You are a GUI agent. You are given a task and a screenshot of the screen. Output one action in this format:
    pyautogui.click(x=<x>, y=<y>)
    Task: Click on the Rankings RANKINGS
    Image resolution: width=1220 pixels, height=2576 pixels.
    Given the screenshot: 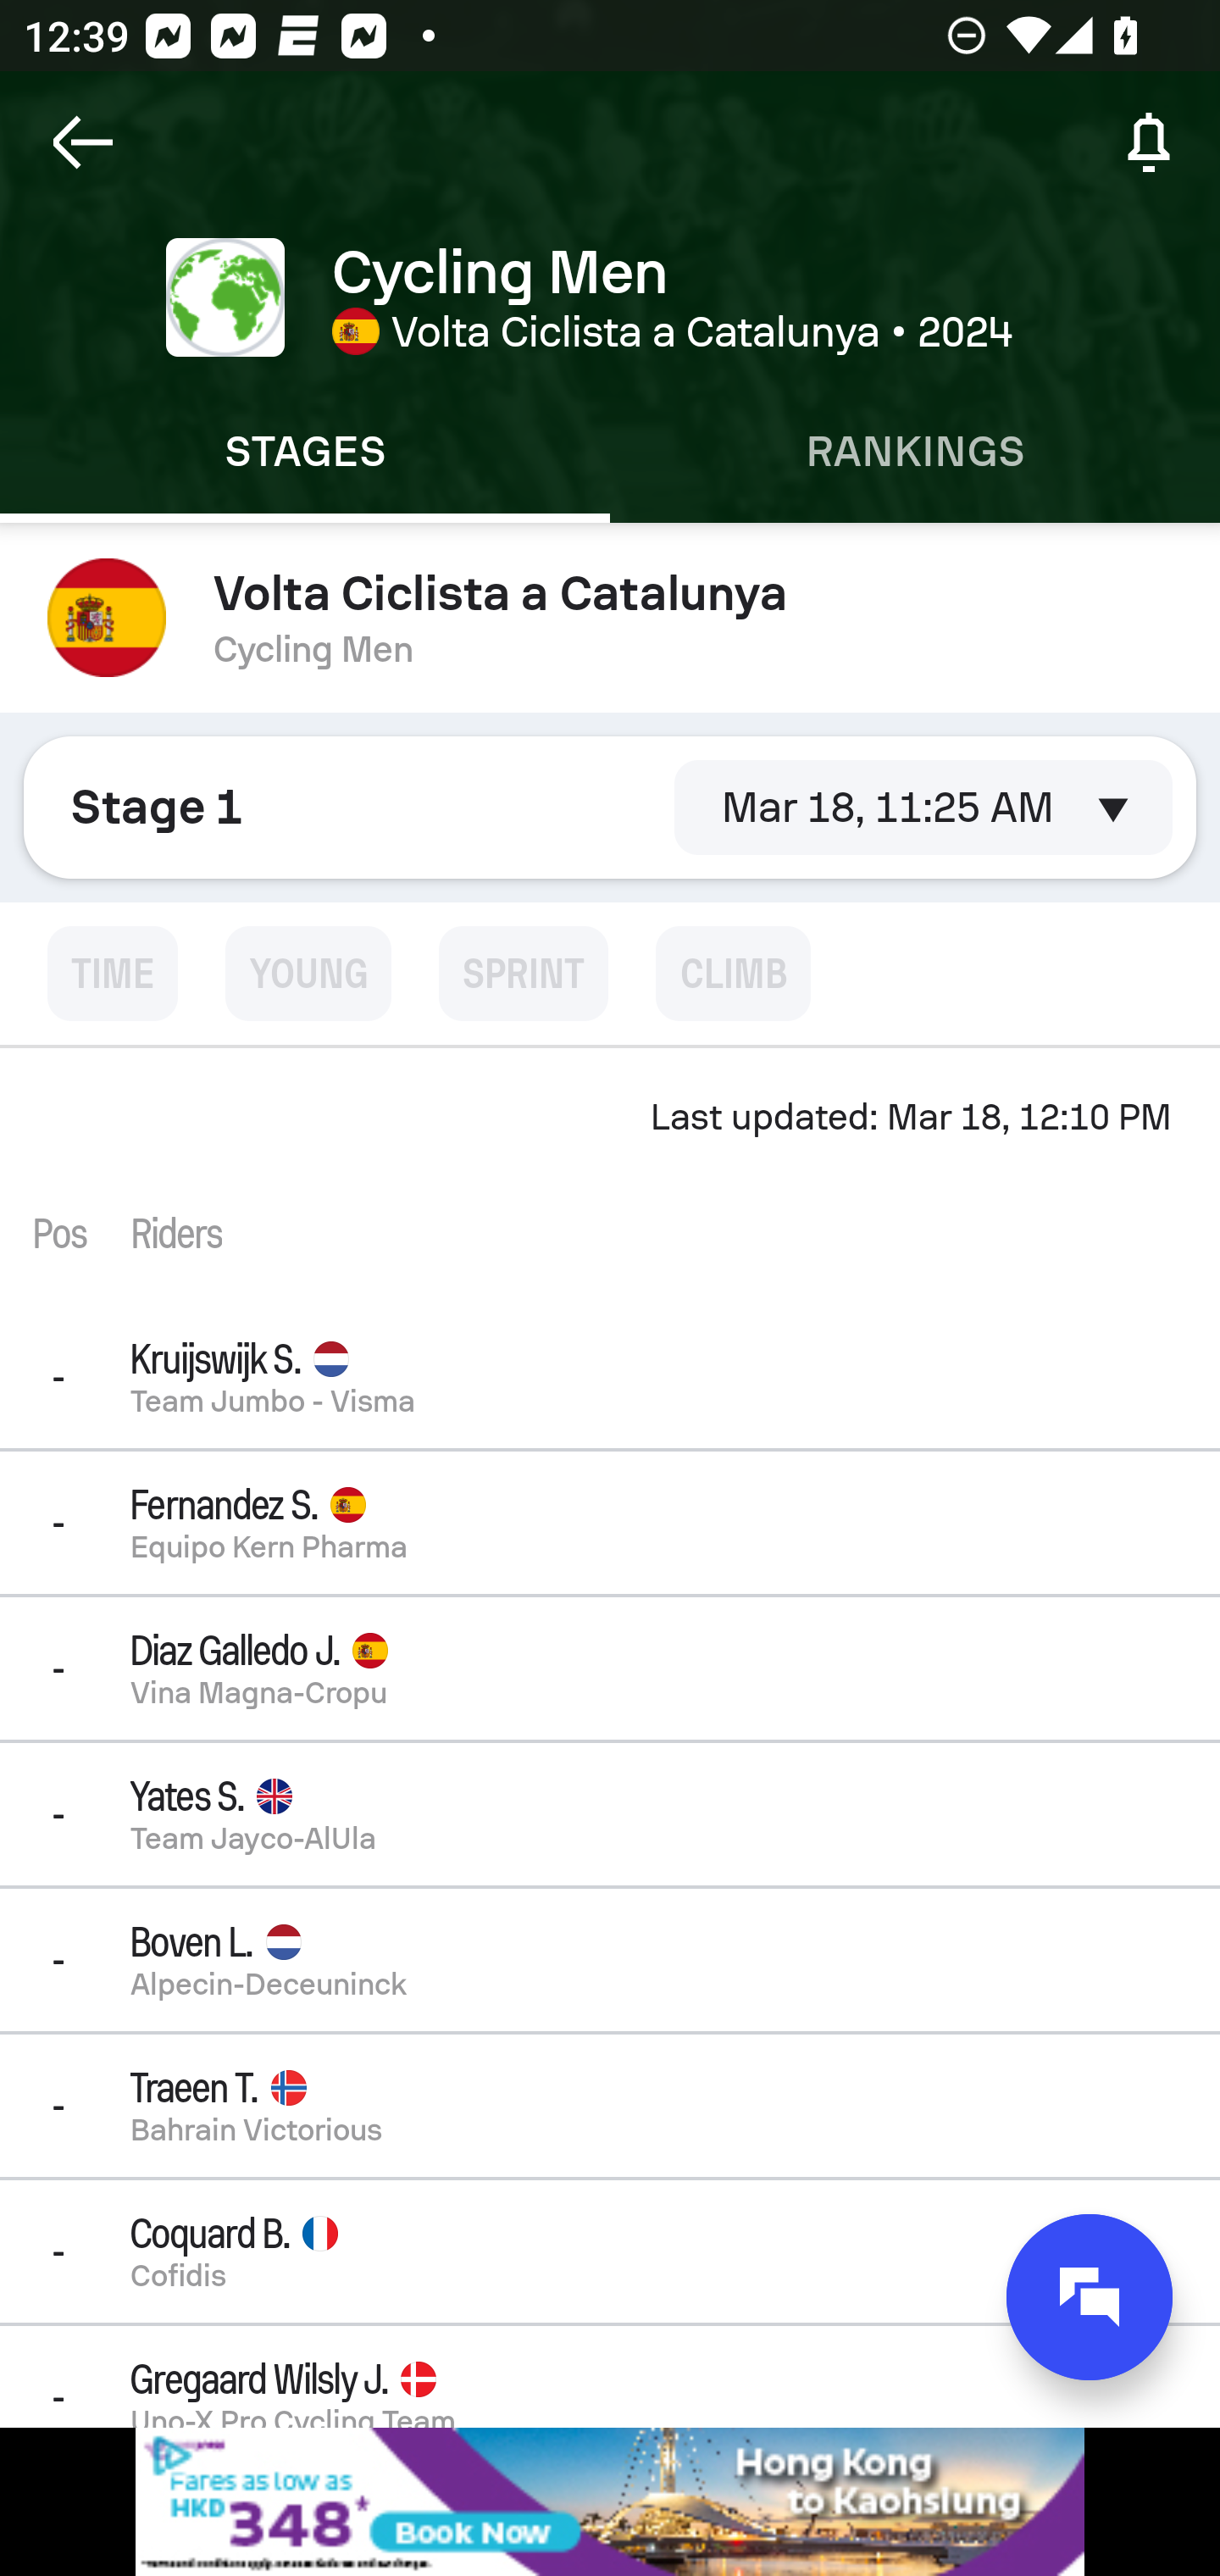 What is the action you would take?
    pyautogui.click(x=915, y=452)
    